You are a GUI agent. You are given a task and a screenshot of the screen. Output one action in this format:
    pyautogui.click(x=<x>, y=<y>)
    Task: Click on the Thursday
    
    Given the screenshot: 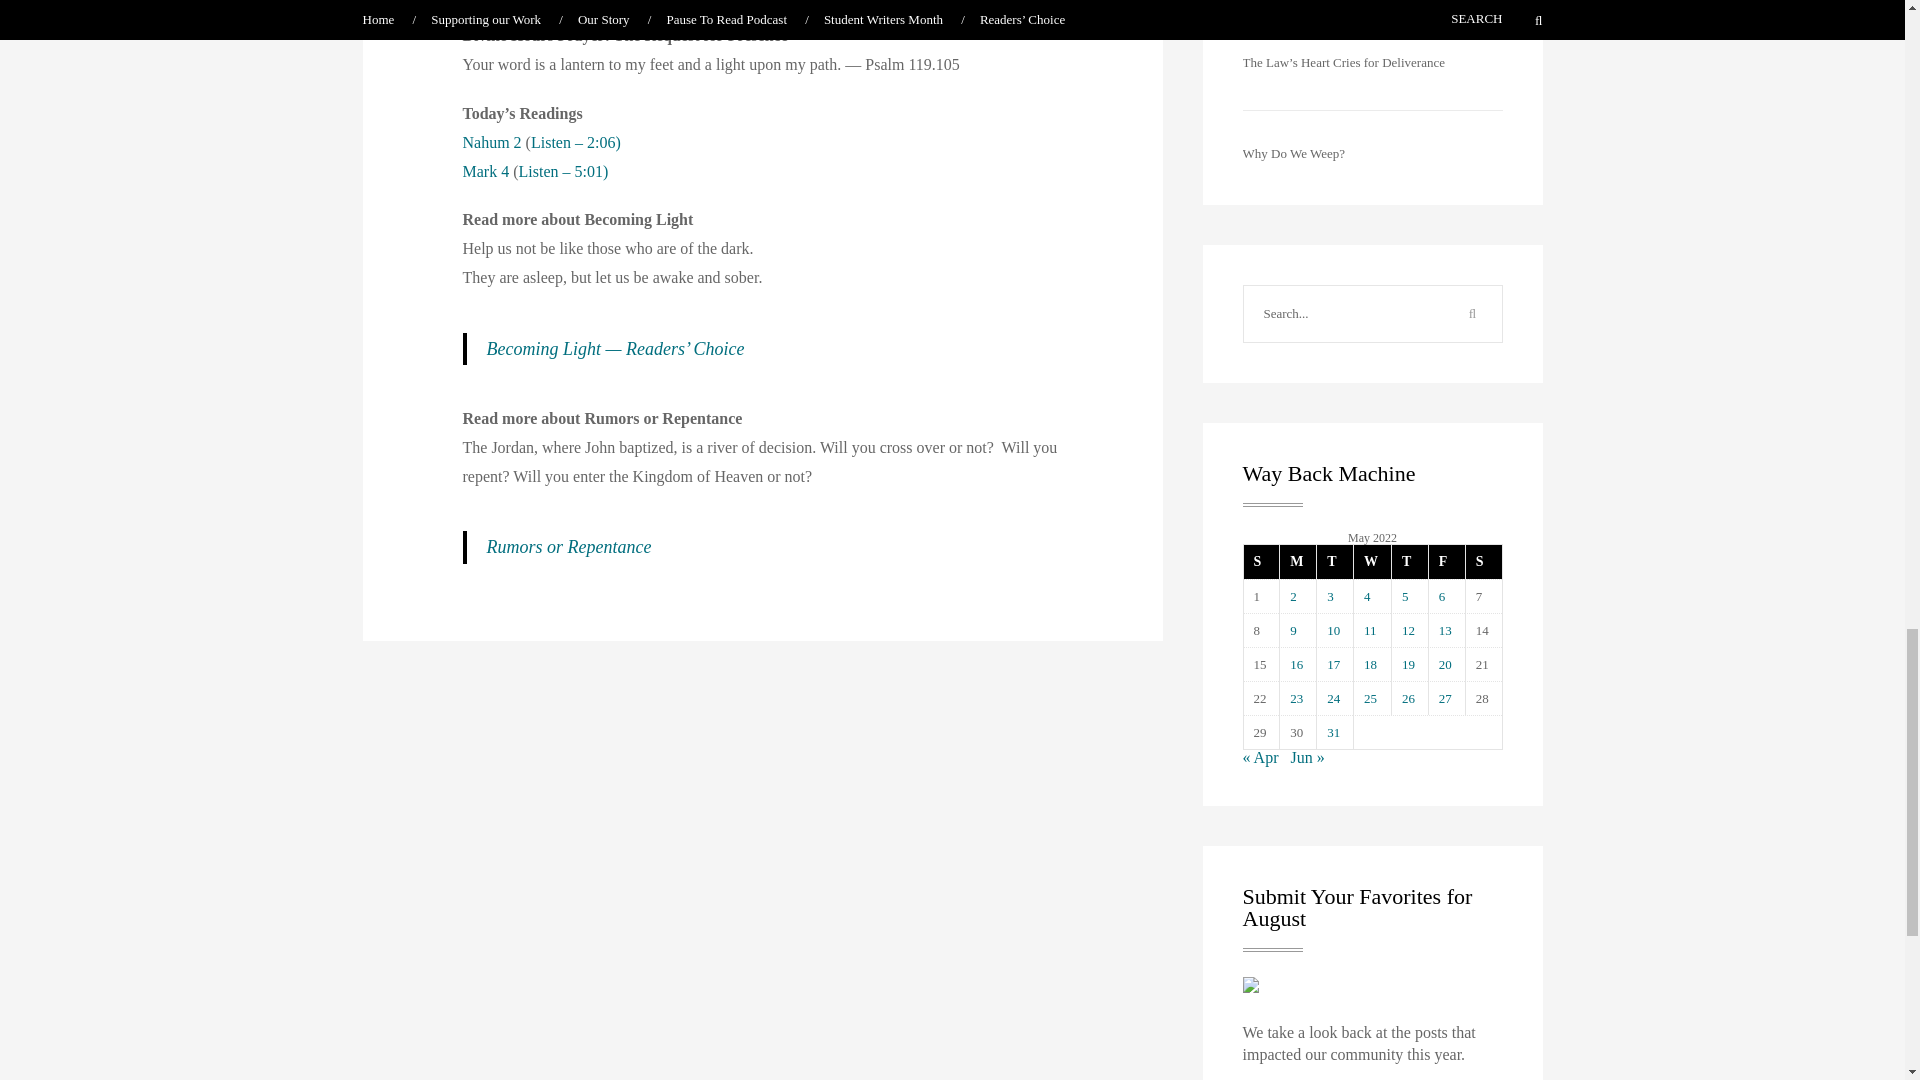 What is the action you would take?
    pyautogui.click(x=1409, y=562)
    